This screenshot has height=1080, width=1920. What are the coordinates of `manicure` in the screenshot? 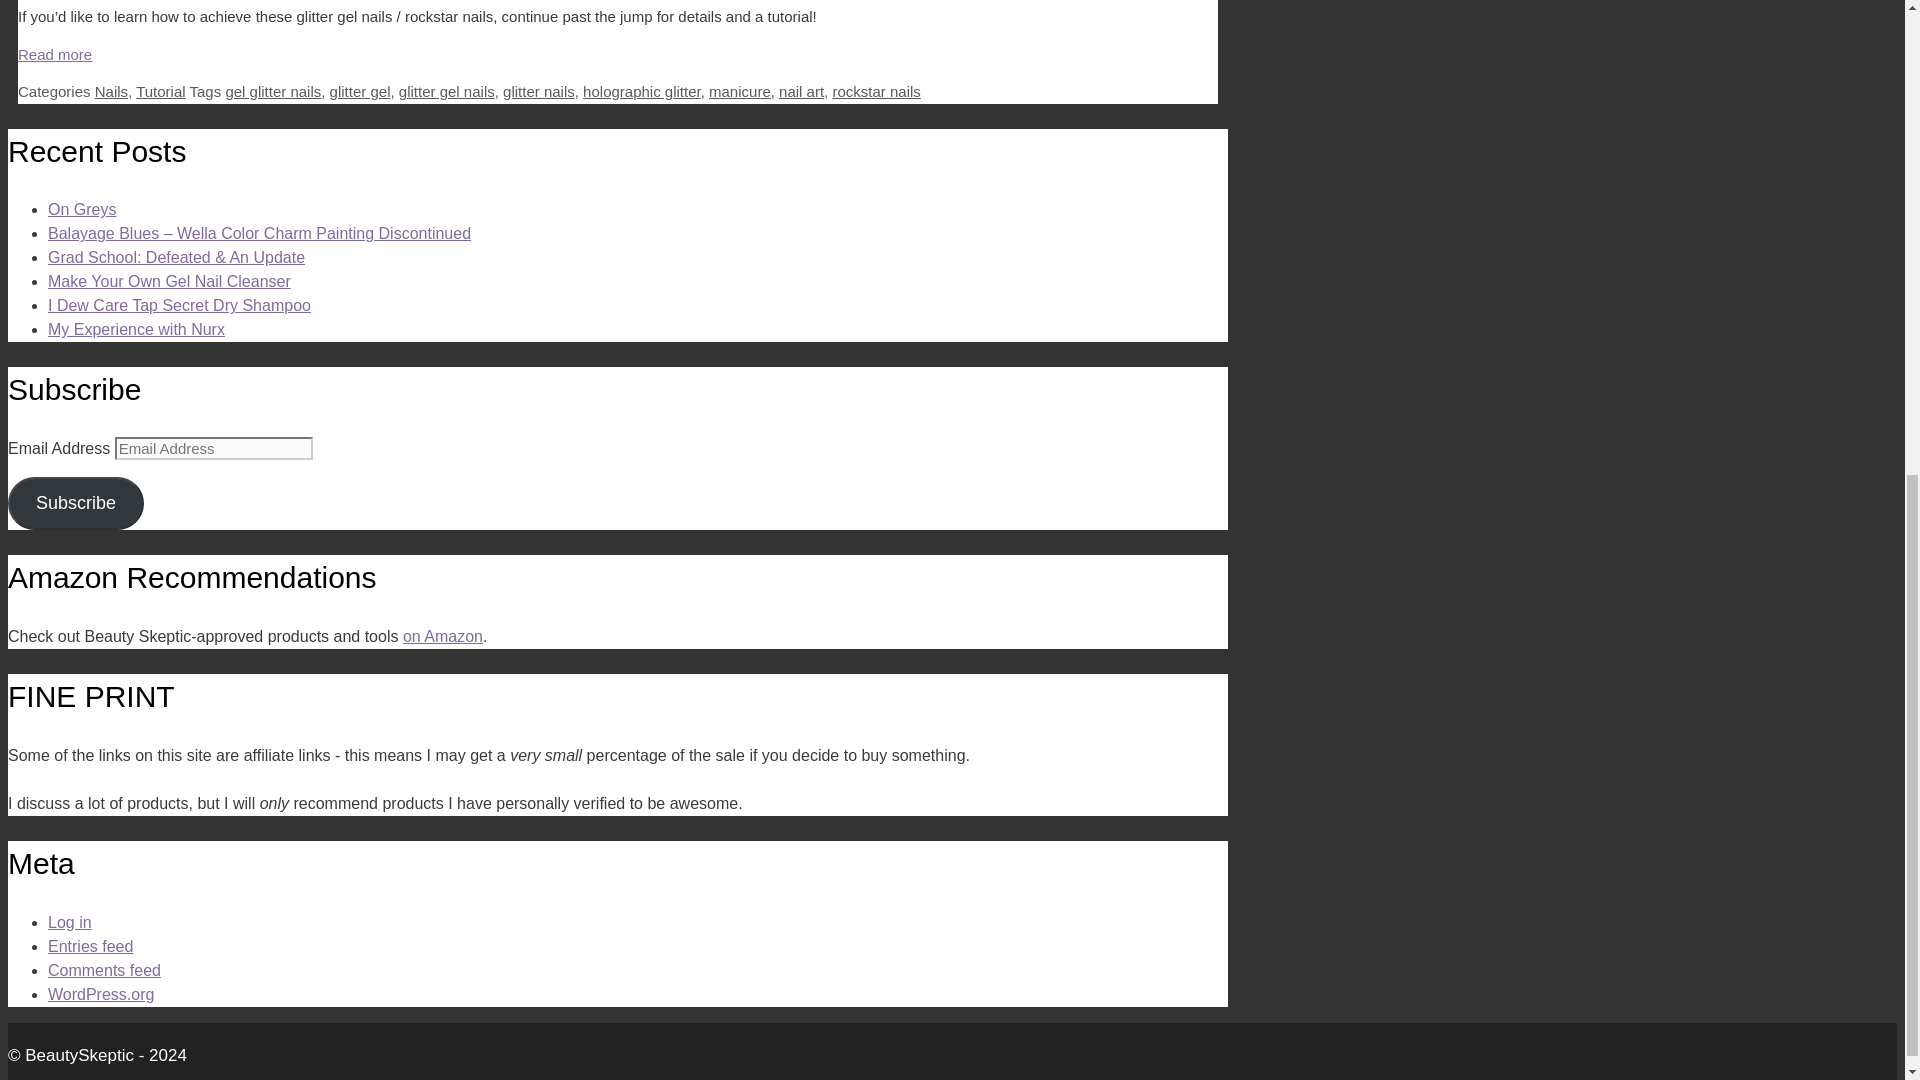 It's located at (740, 92).